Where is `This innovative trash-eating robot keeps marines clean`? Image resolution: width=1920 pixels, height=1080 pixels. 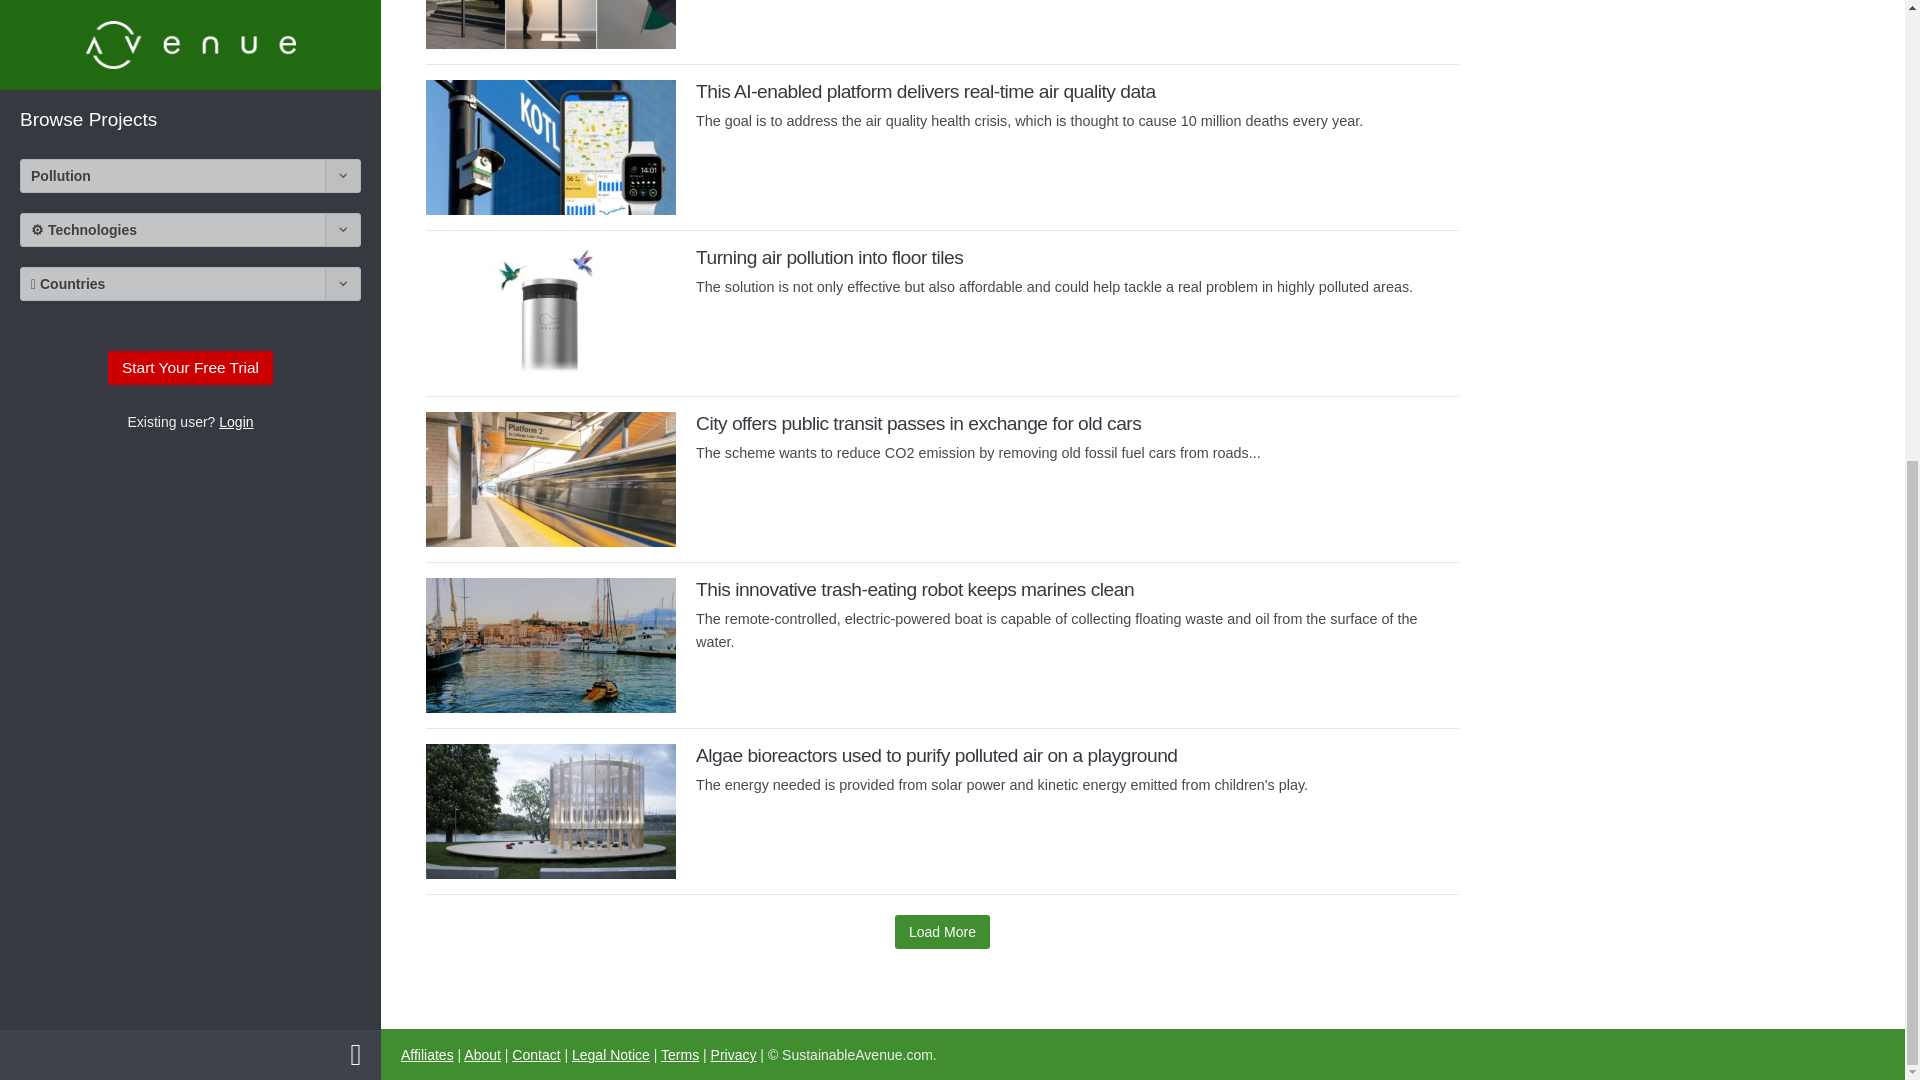 This innovative trash-eating robot keeps marines clean is located at coordinates (914, 589).